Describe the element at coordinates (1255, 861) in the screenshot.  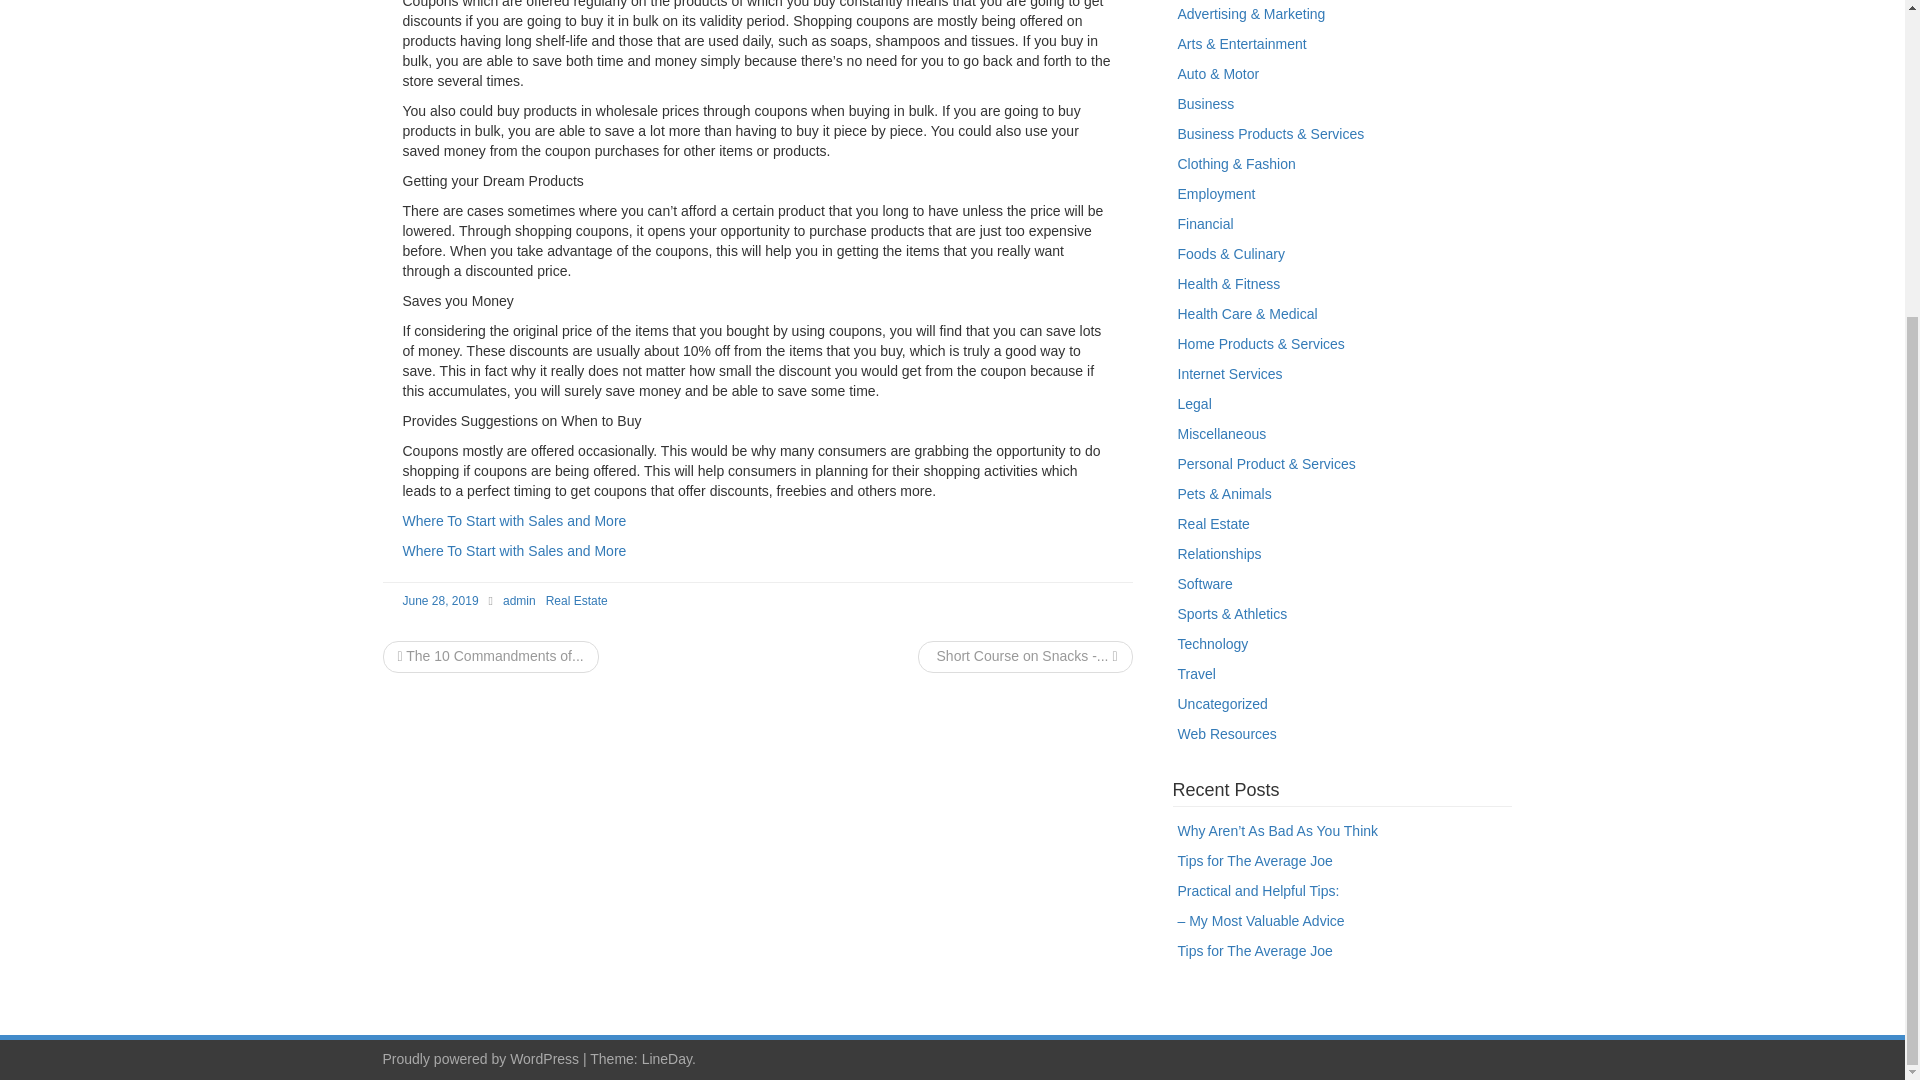
I see `Tips for The Average Joe` at that location.